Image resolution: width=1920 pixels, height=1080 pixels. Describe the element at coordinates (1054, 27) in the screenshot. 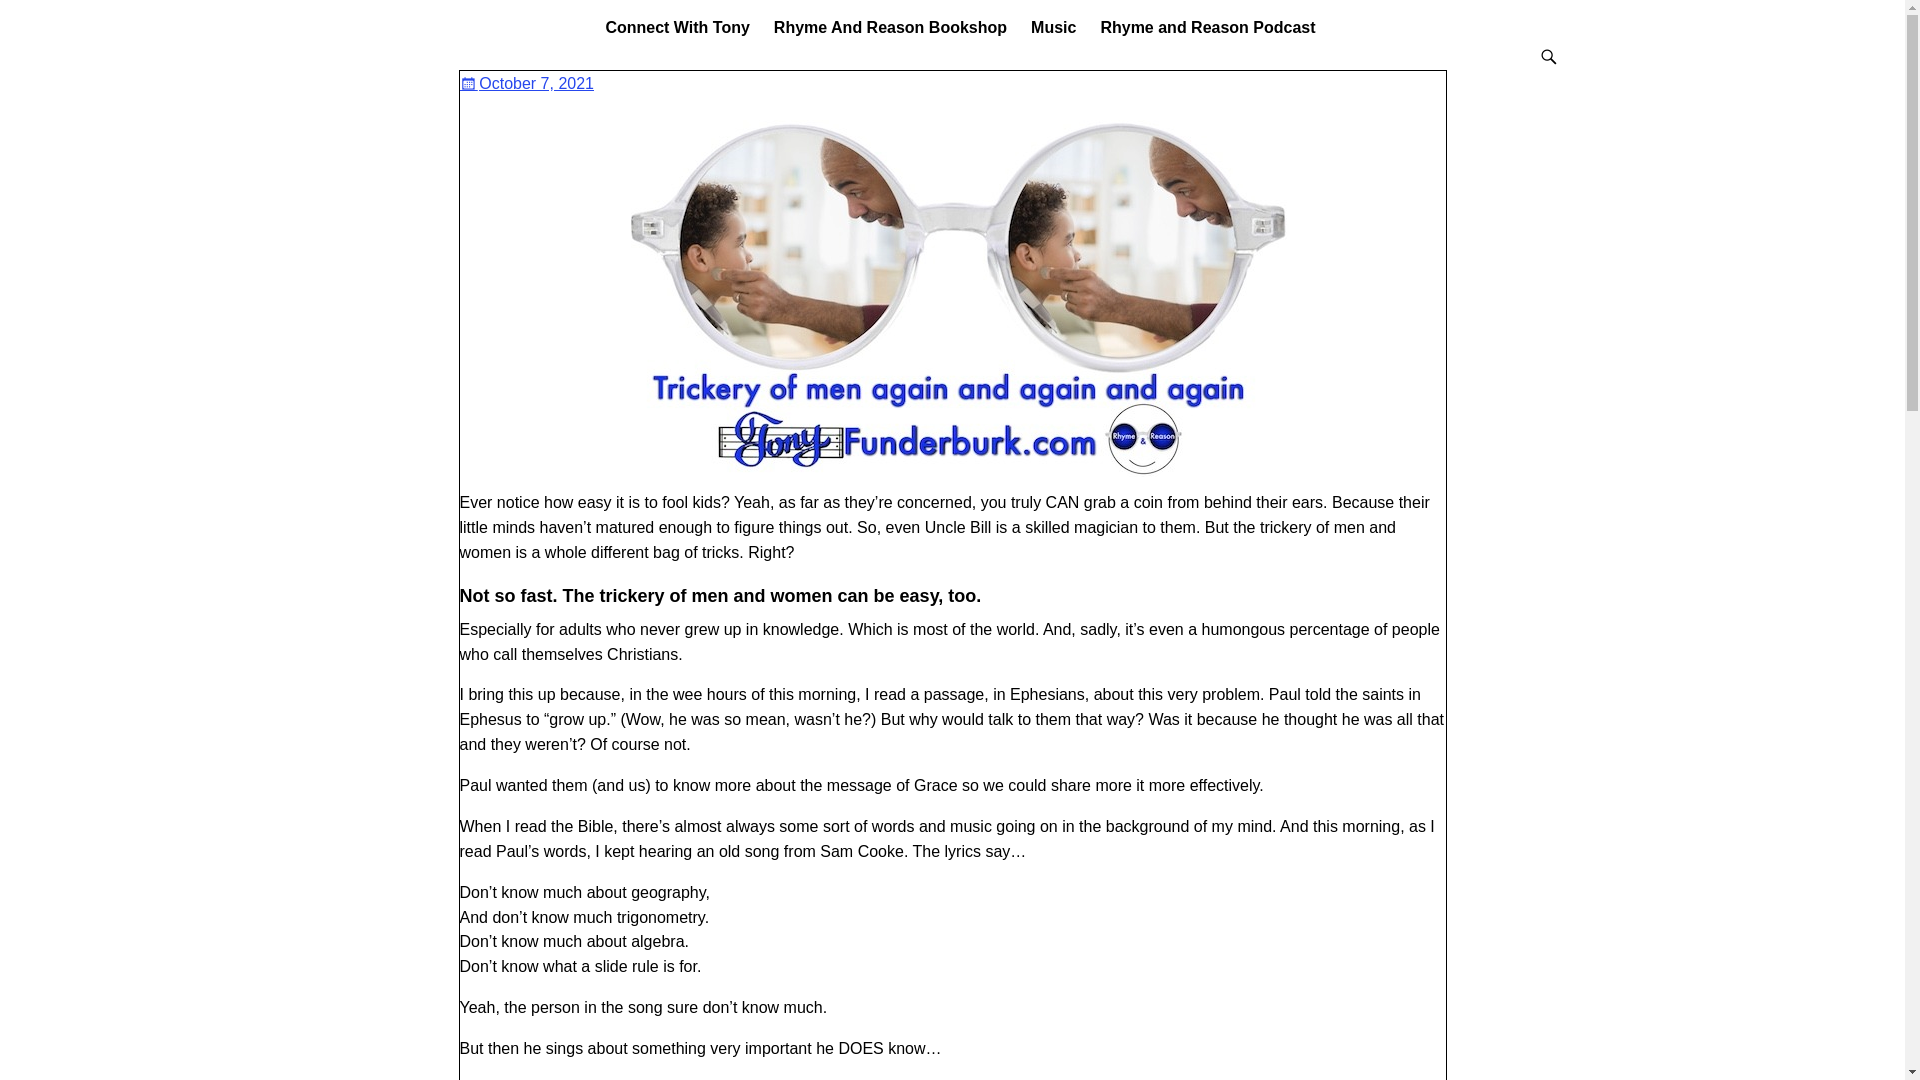

I see `Music` at that location.